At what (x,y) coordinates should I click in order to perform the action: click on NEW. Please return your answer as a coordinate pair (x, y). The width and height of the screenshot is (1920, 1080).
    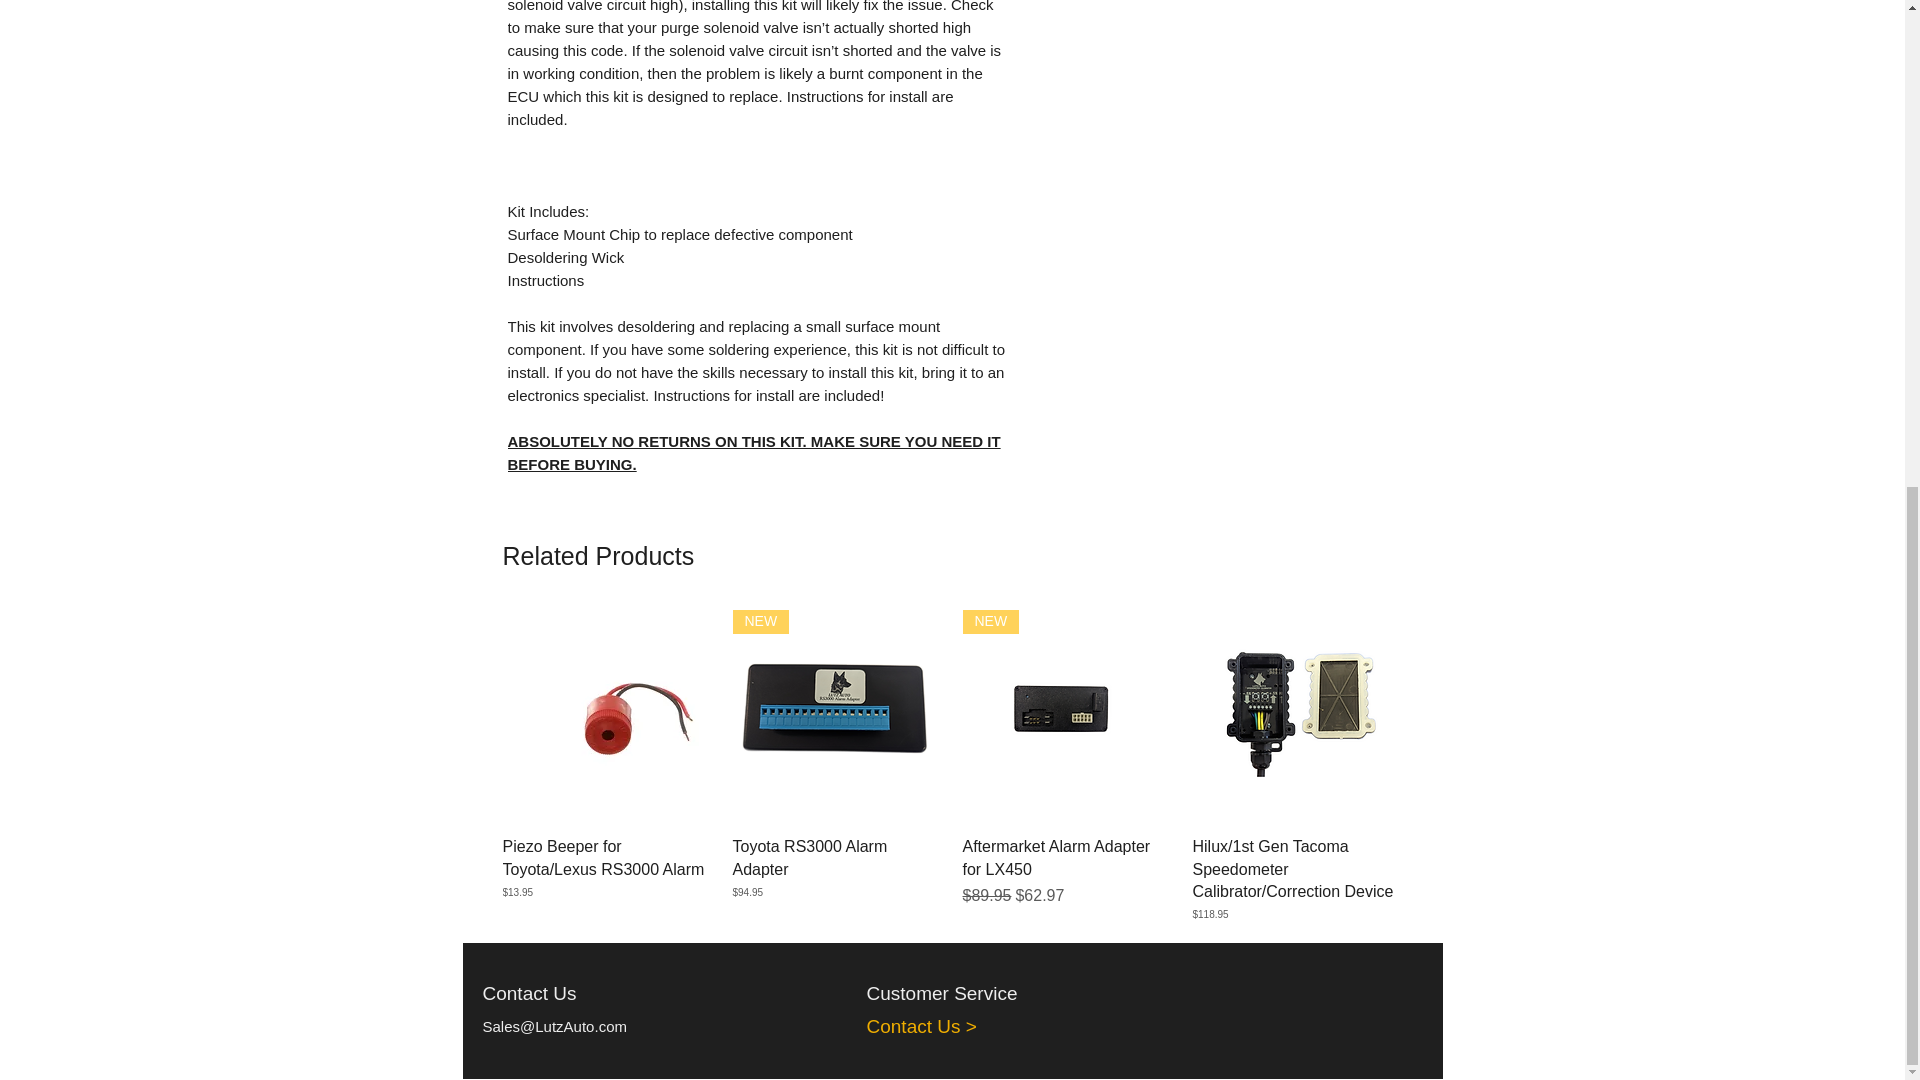
    Looking at the image, I should click on (836, 714).